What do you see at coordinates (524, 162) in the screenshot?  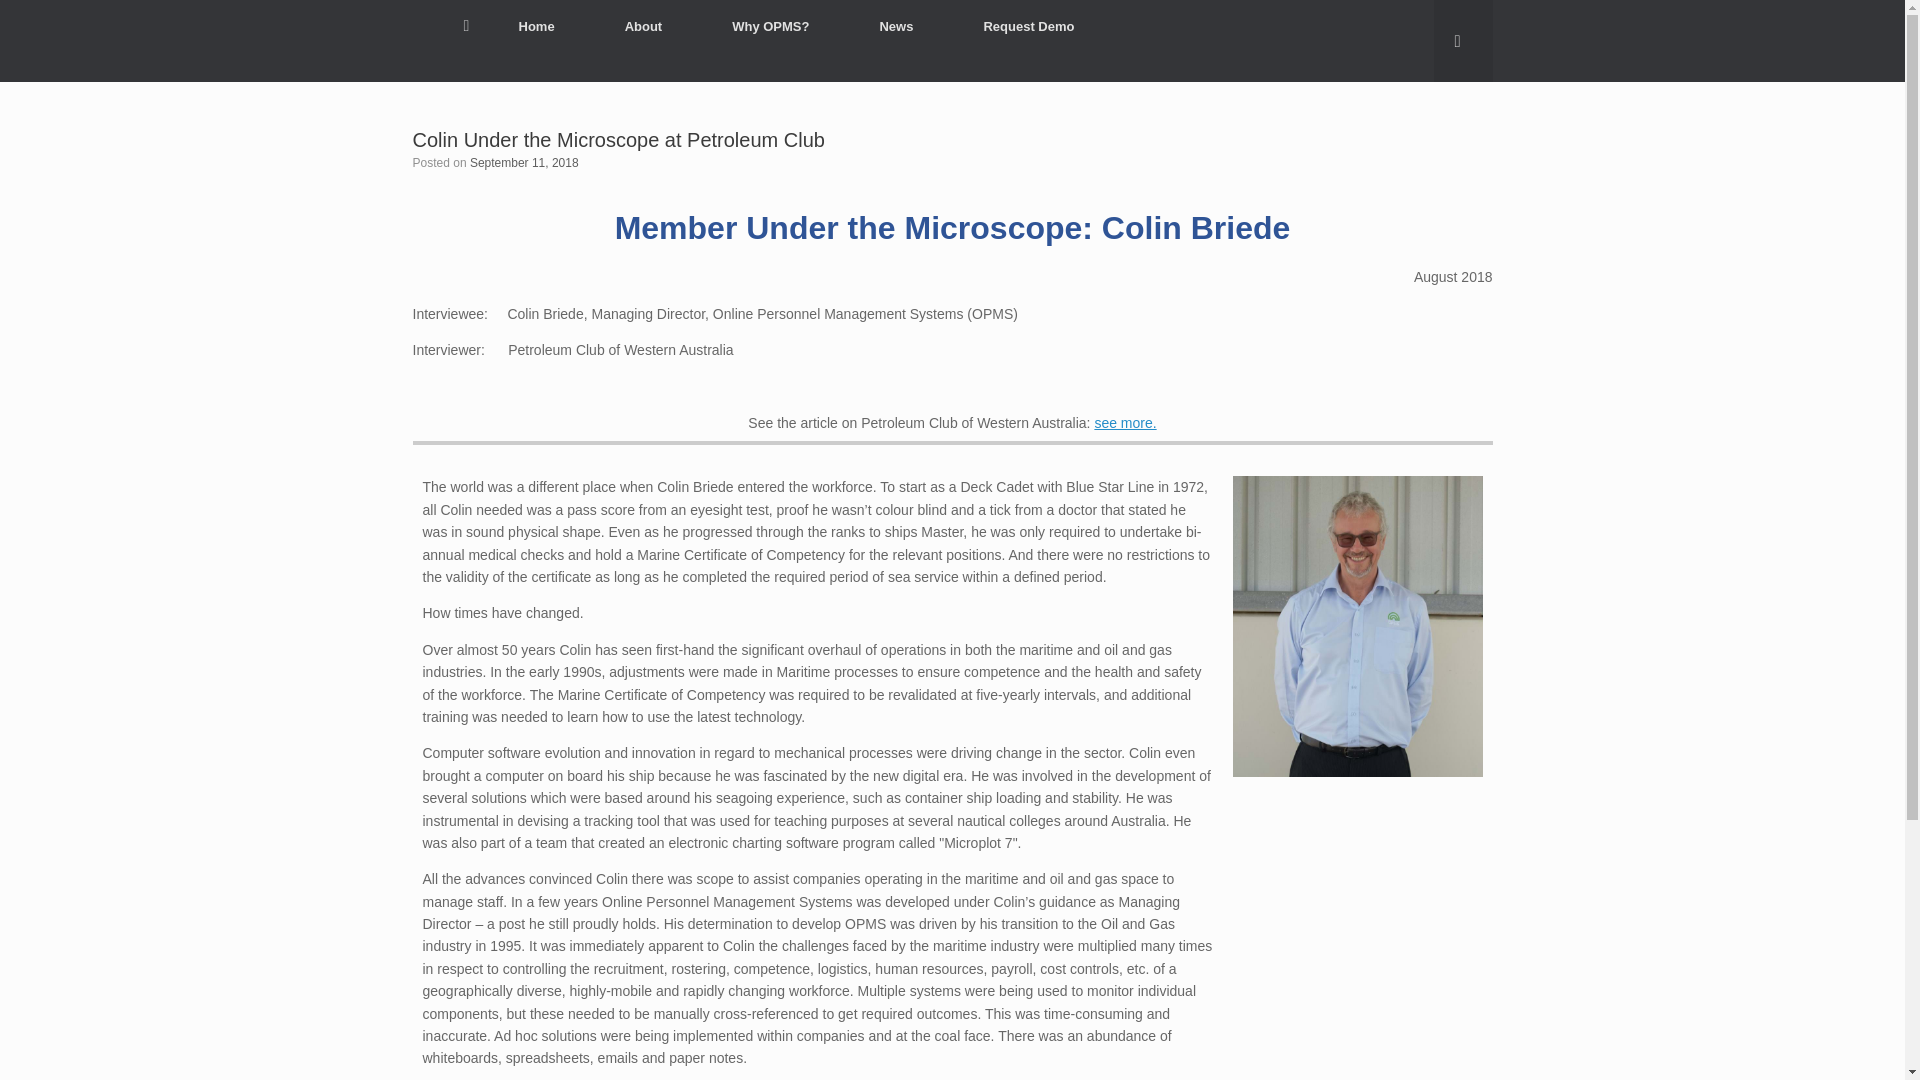 I see `1:12 PM` at bounding box center [524, 162].